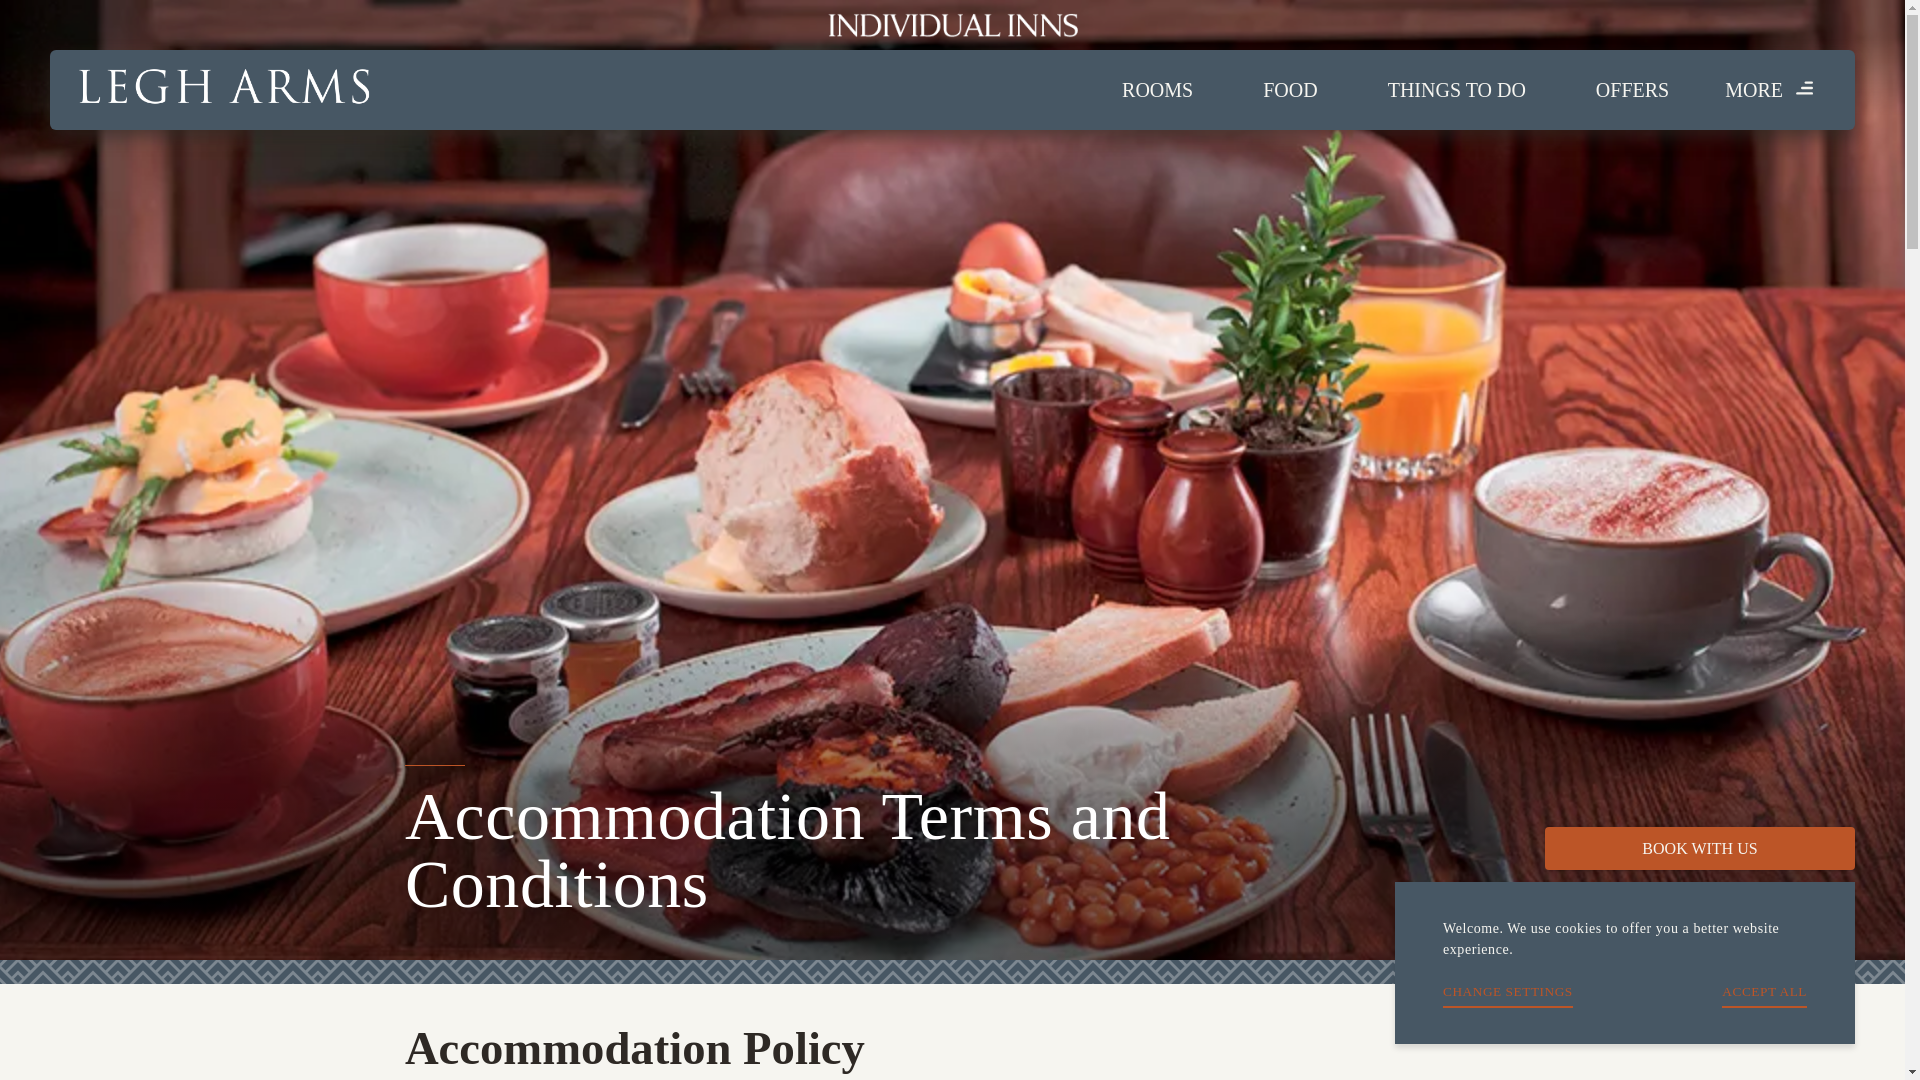 Image resolution: width=1920 pixels, height=1080 pixels. What do you see at coordinates (1508, 995) in the screenshot?
I see `CHANGE SETTINGS` at bounding box center [1508, 995].